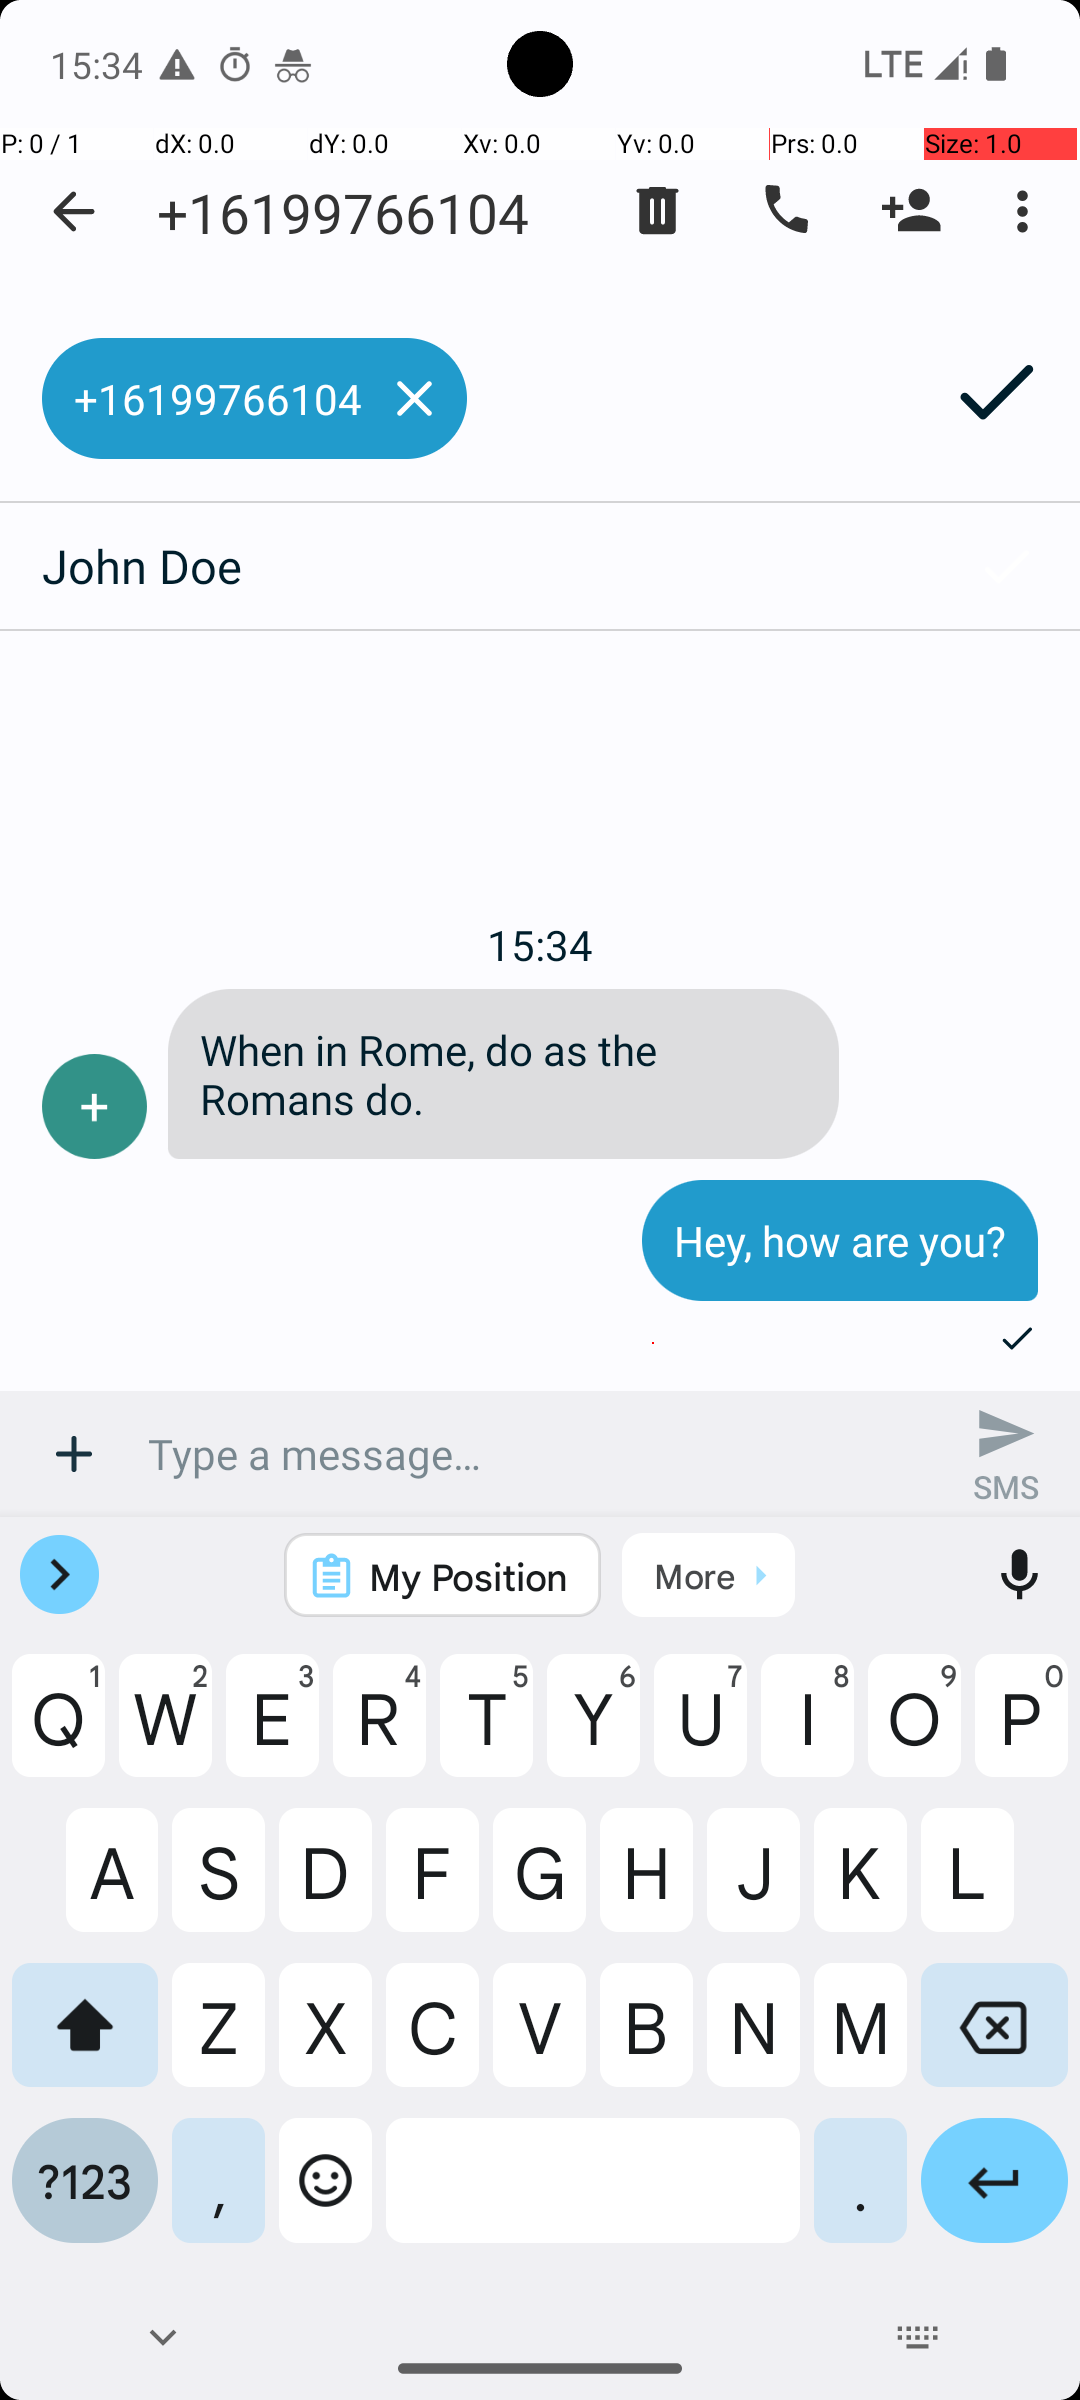 Image resolution: width=1080 pixels, height=2400 pixels. Describe the element at coordinates (840, 1240) in the screenshot. I see `Hey, how are you?` at that location.